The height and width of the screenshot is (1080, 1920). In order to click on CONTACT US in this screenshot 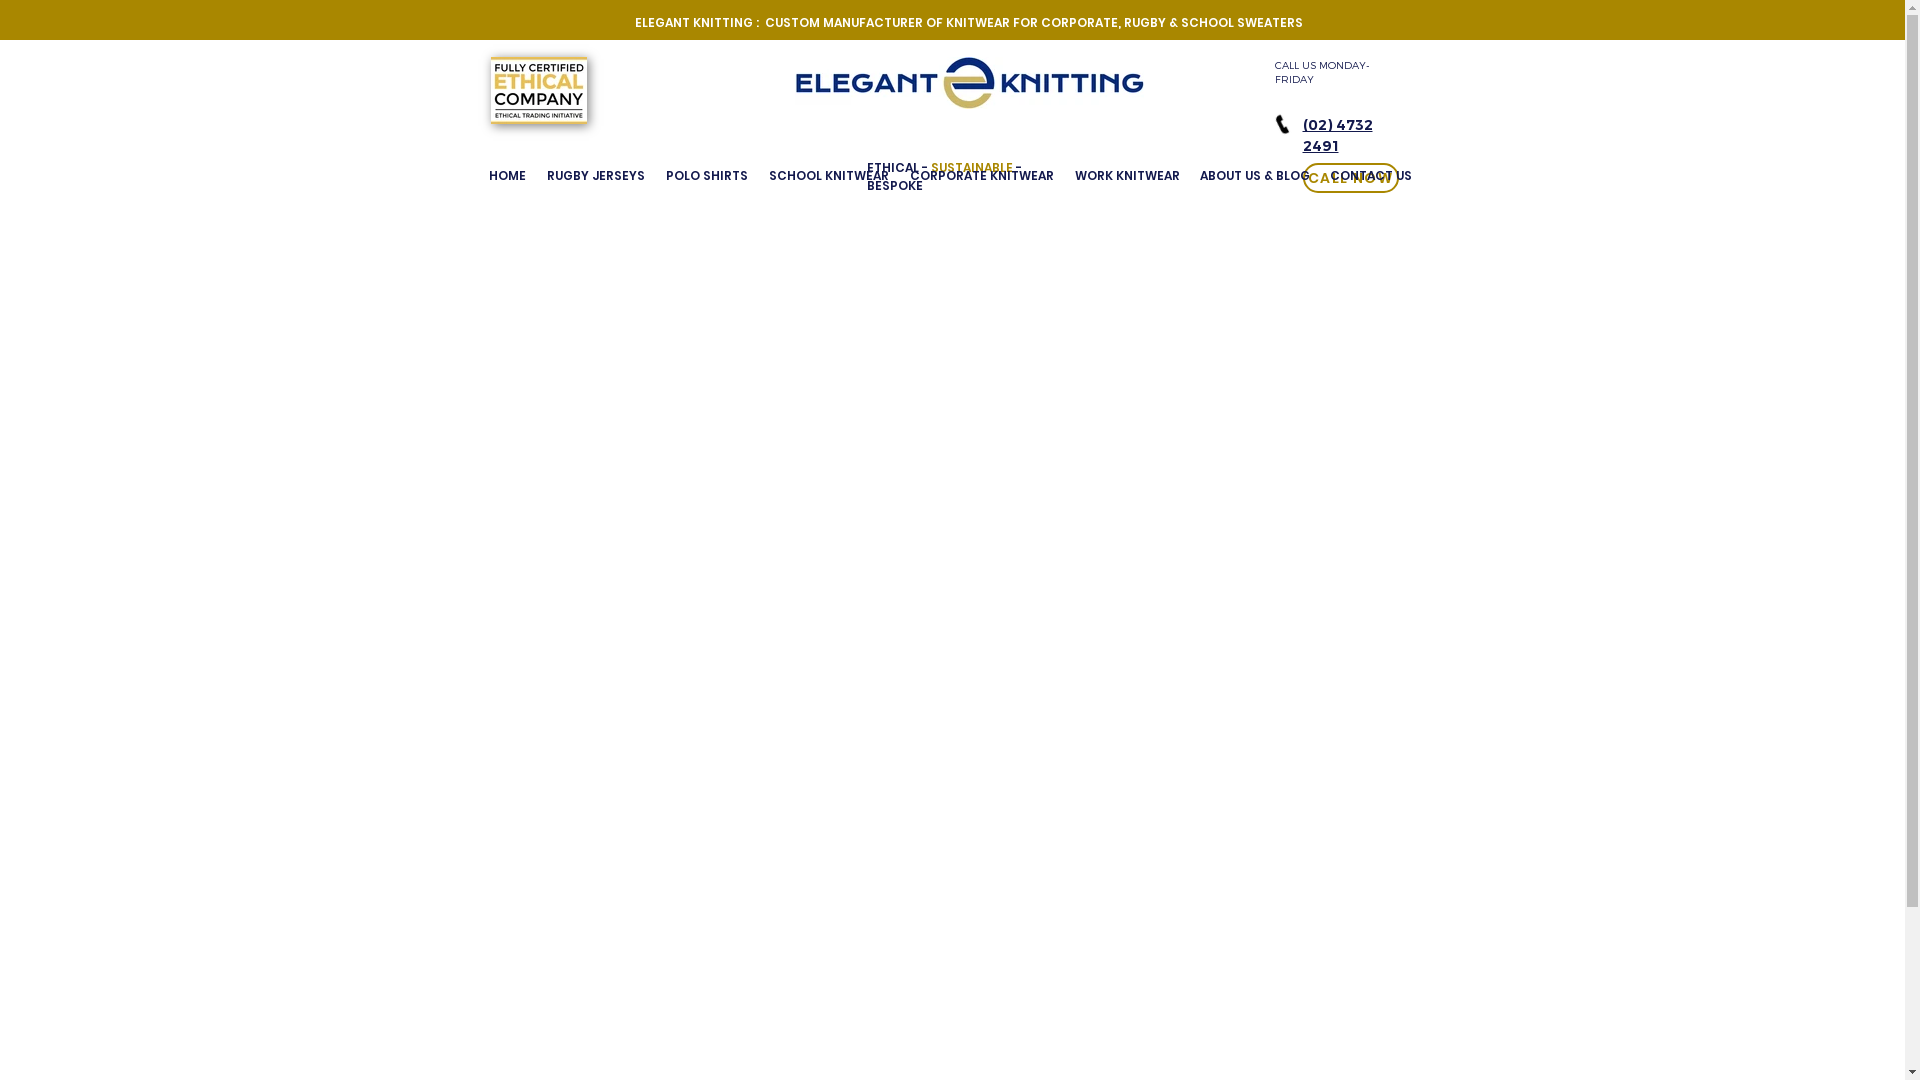, I will do `click(1371, 176)`.